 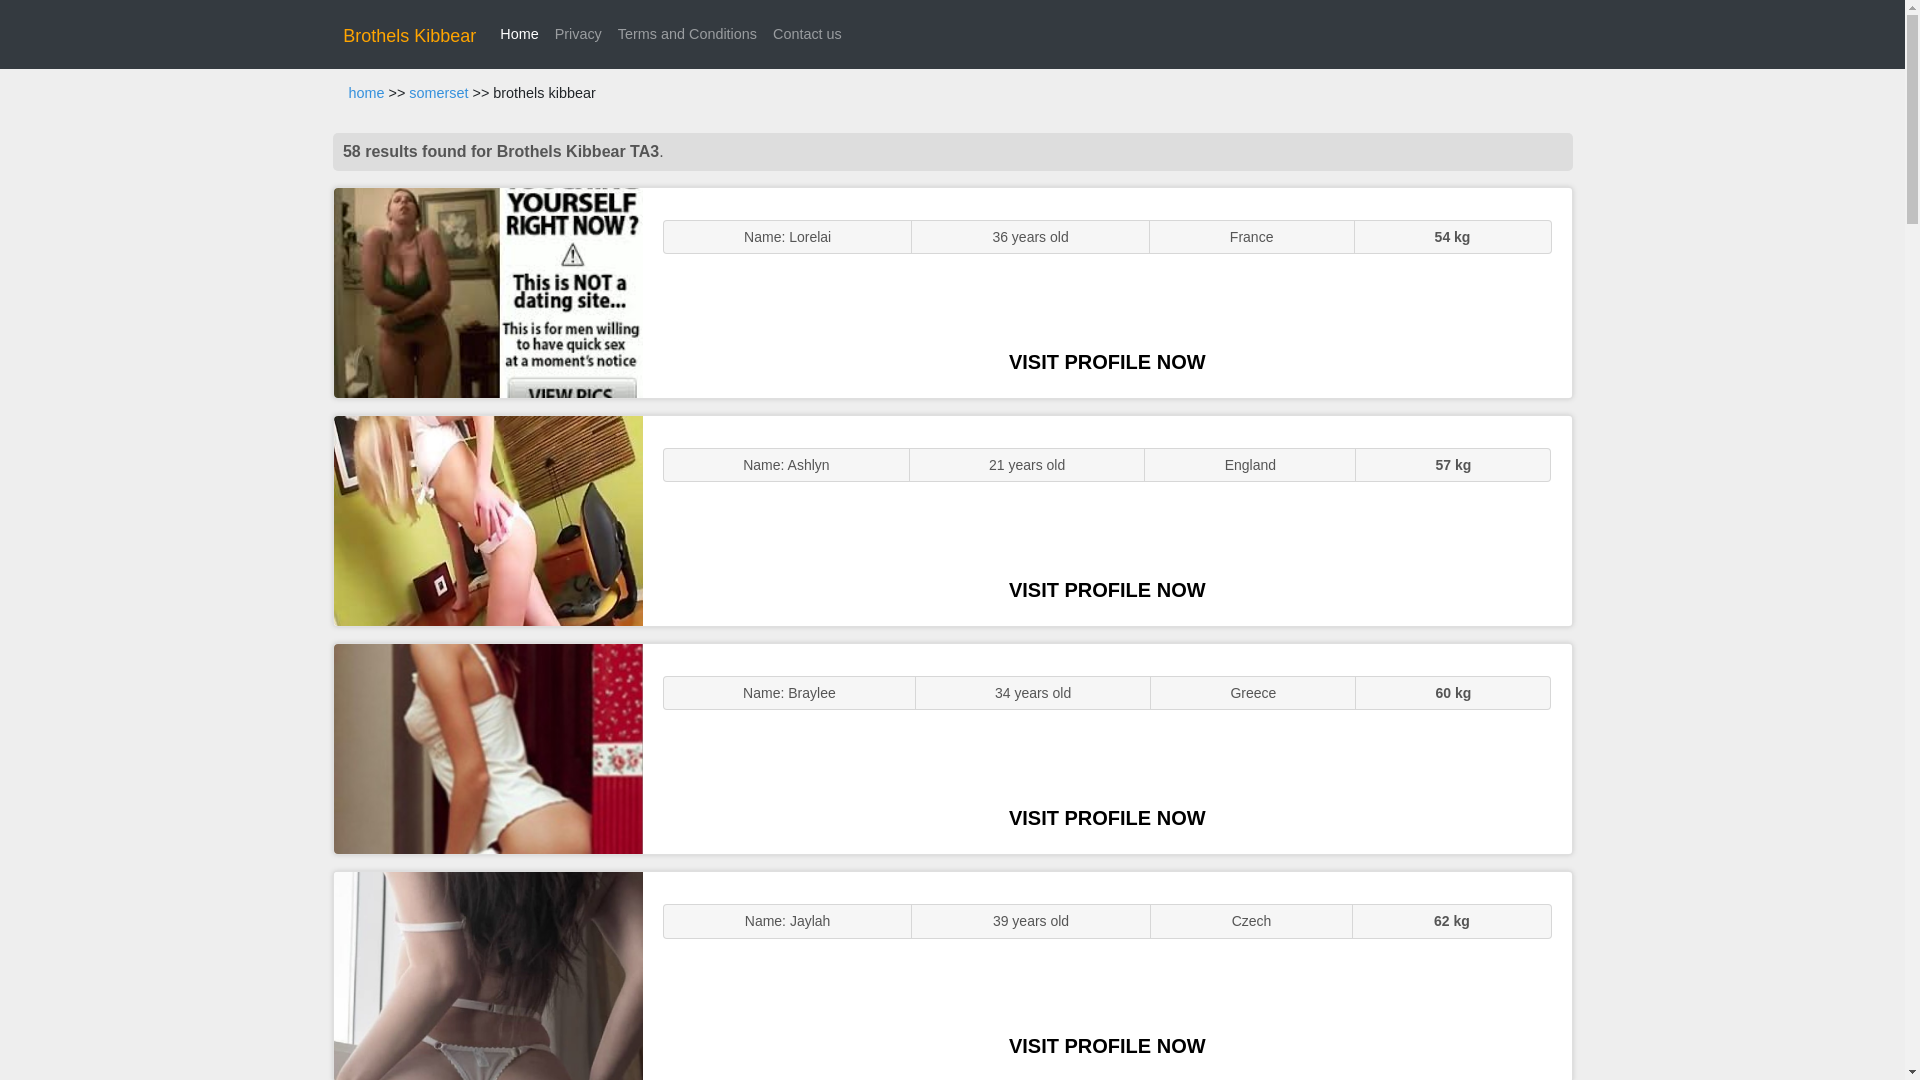 What do you see at coordinates (1107, 589) in the screenshot?
I see `VISIT PROFILE NOW` at bounding box center [1107, 589].